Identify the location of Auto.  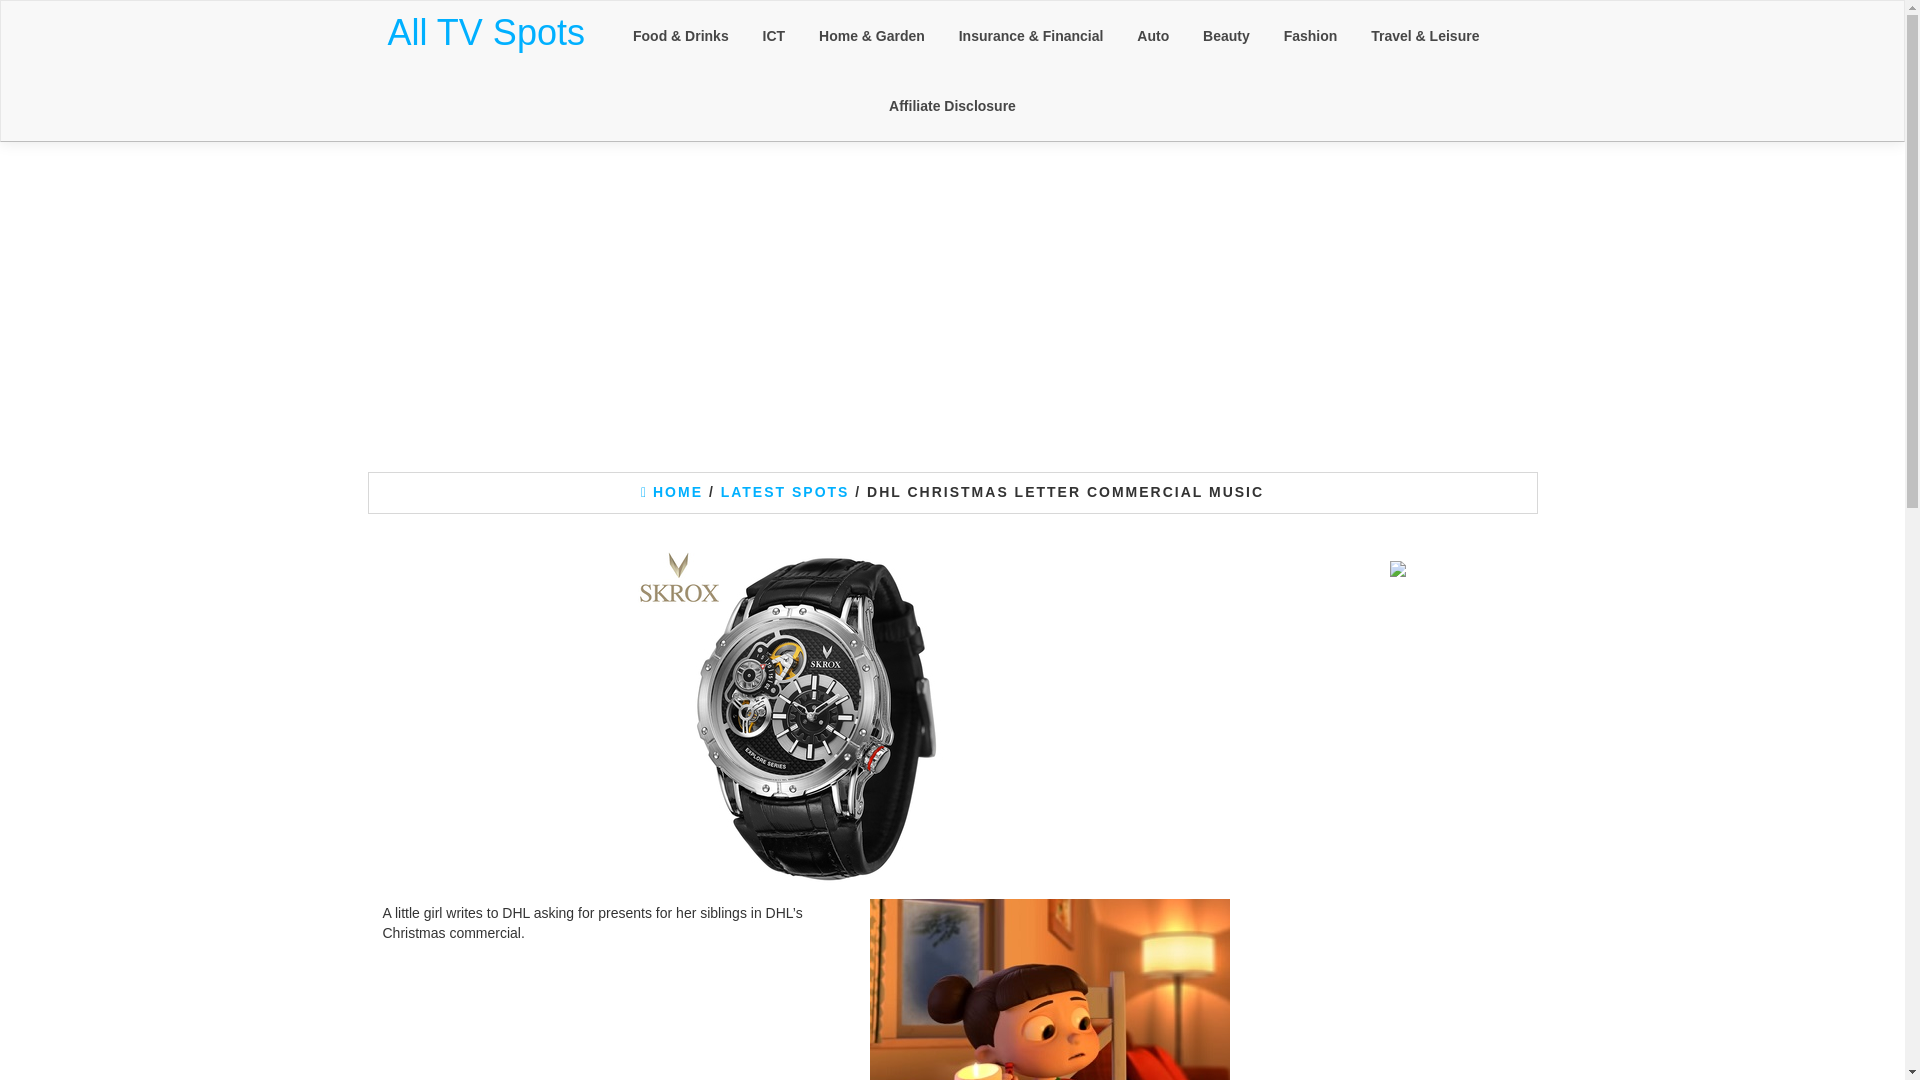
(1152, 36).